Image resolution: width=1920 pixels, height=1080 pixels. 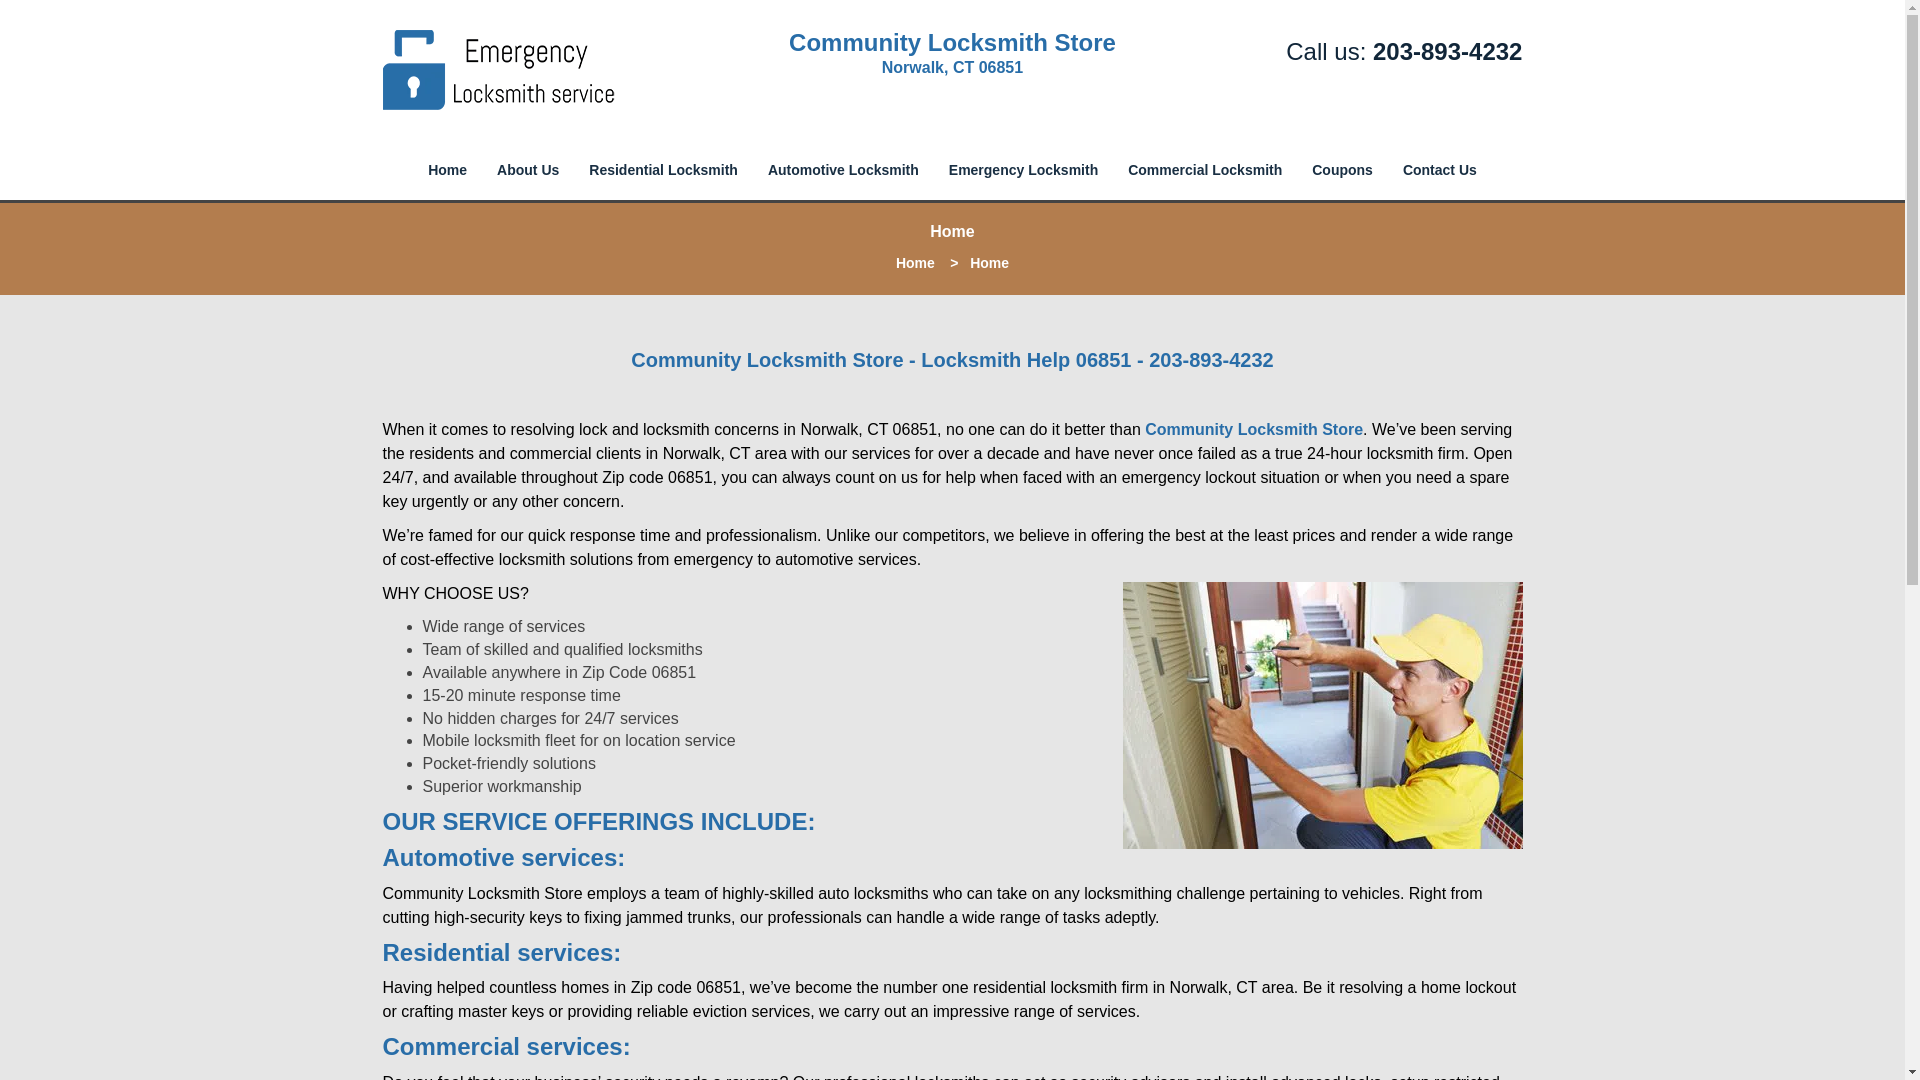 What do you see at coordinates (916, 262) in the screenshot?
I see `Home` at bounding box center [916, 262].